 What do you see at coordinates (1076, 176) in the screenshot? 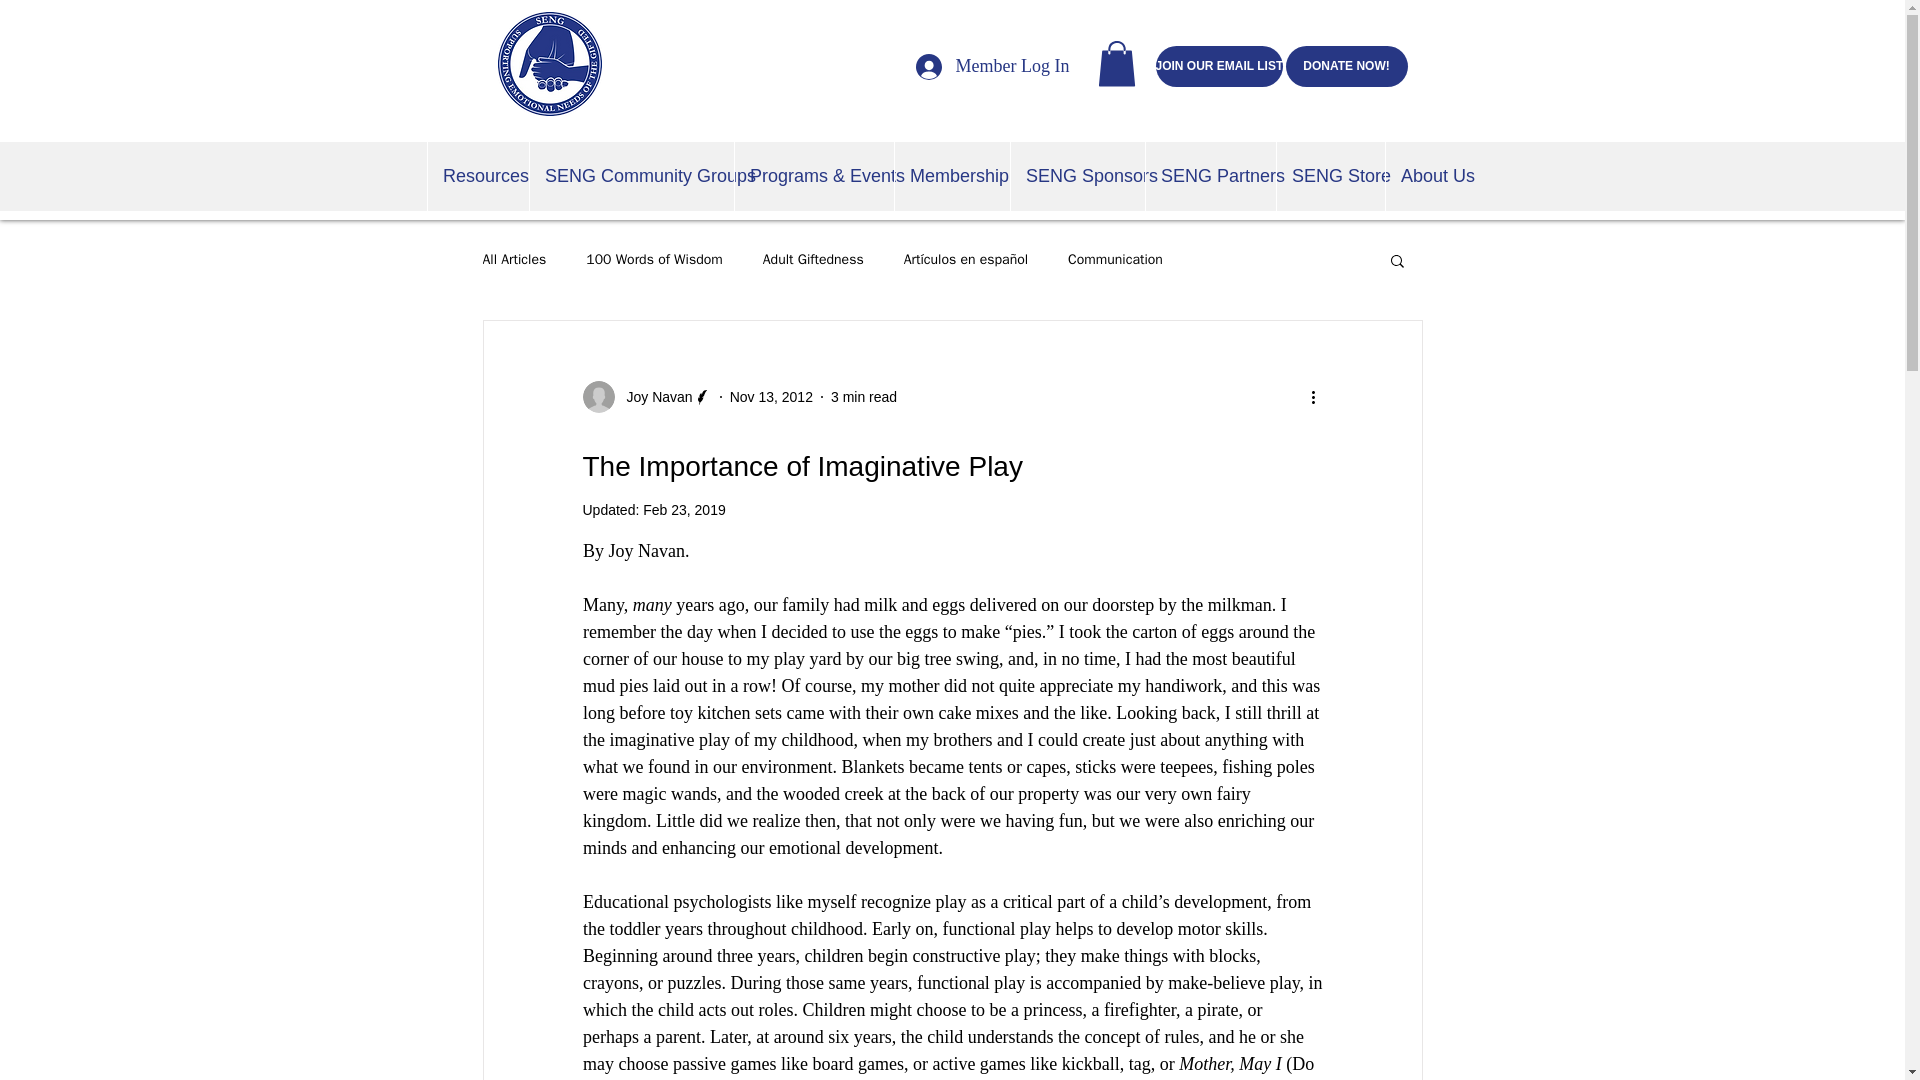
I see `SENG Sponsors` at bounding box center [1076, 176].